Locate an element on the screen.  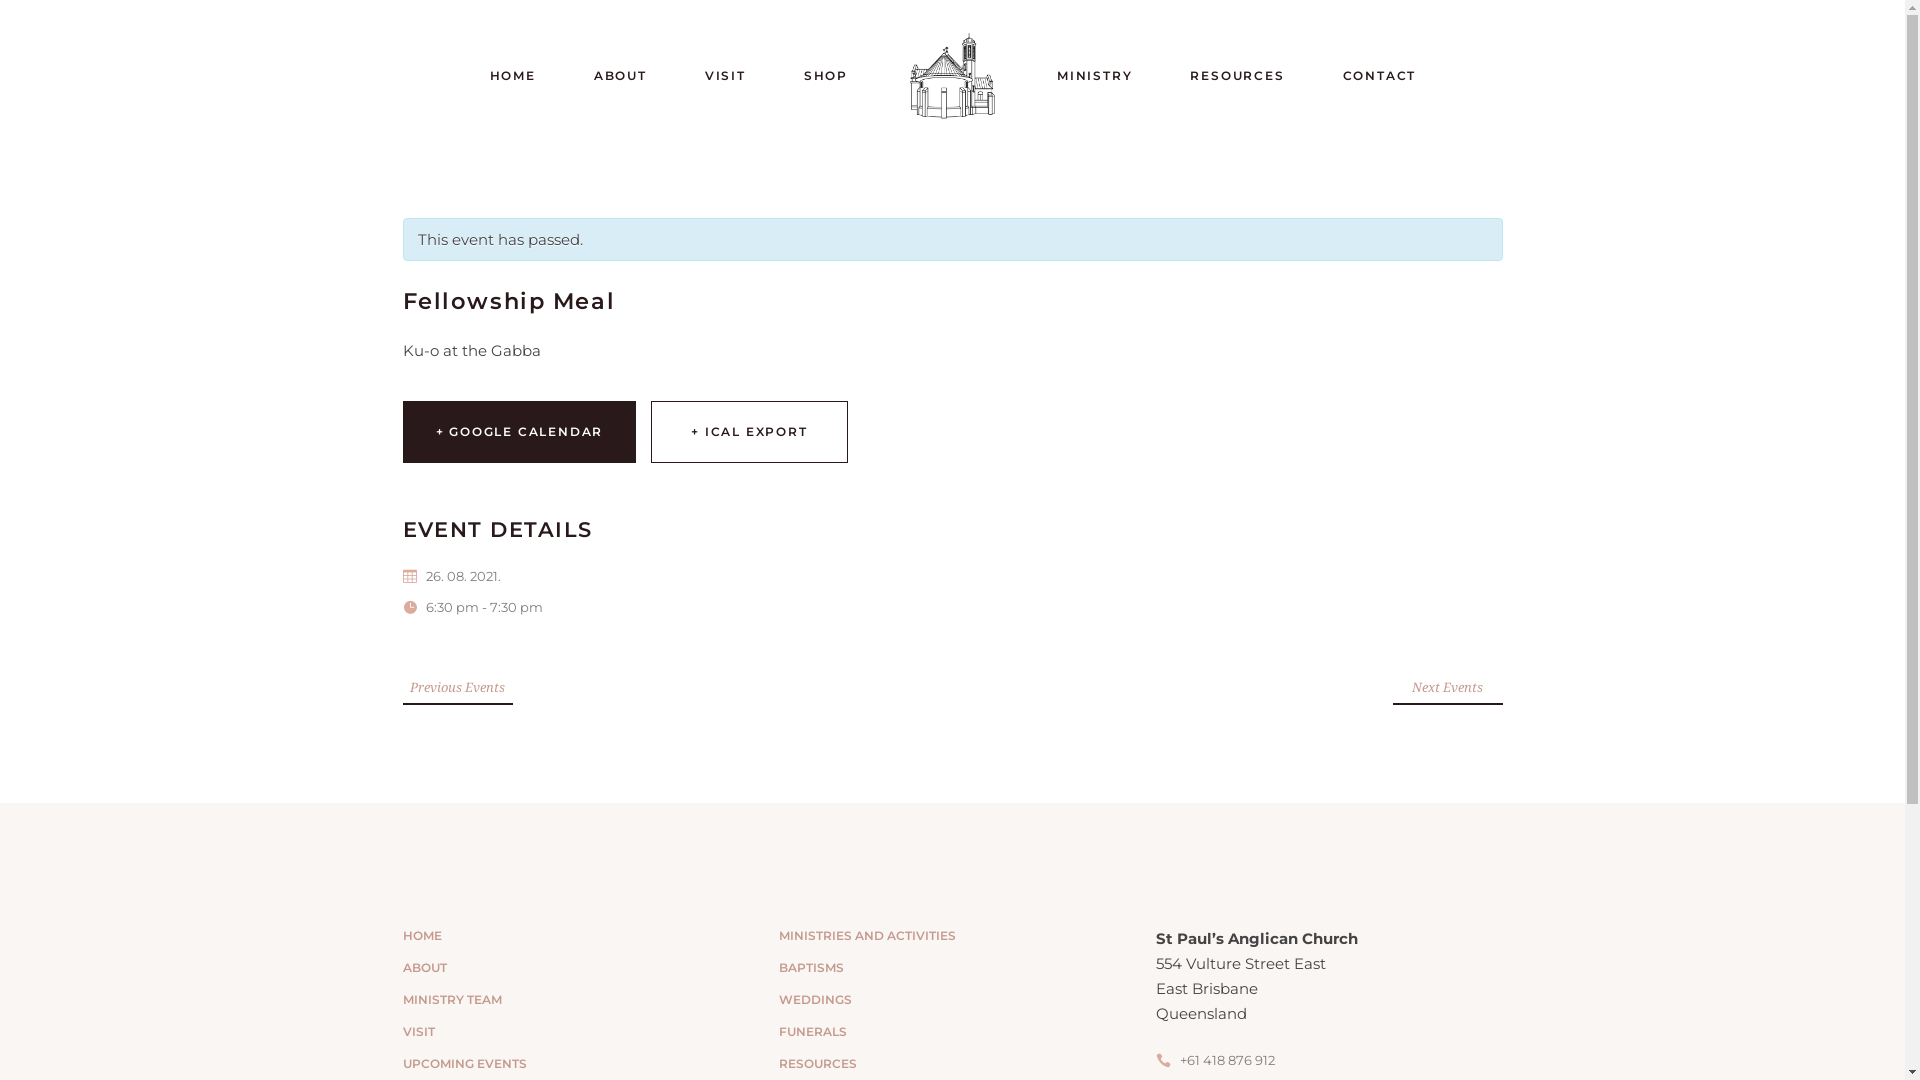
WEDDINGS is located at coordinates (816, 1000).